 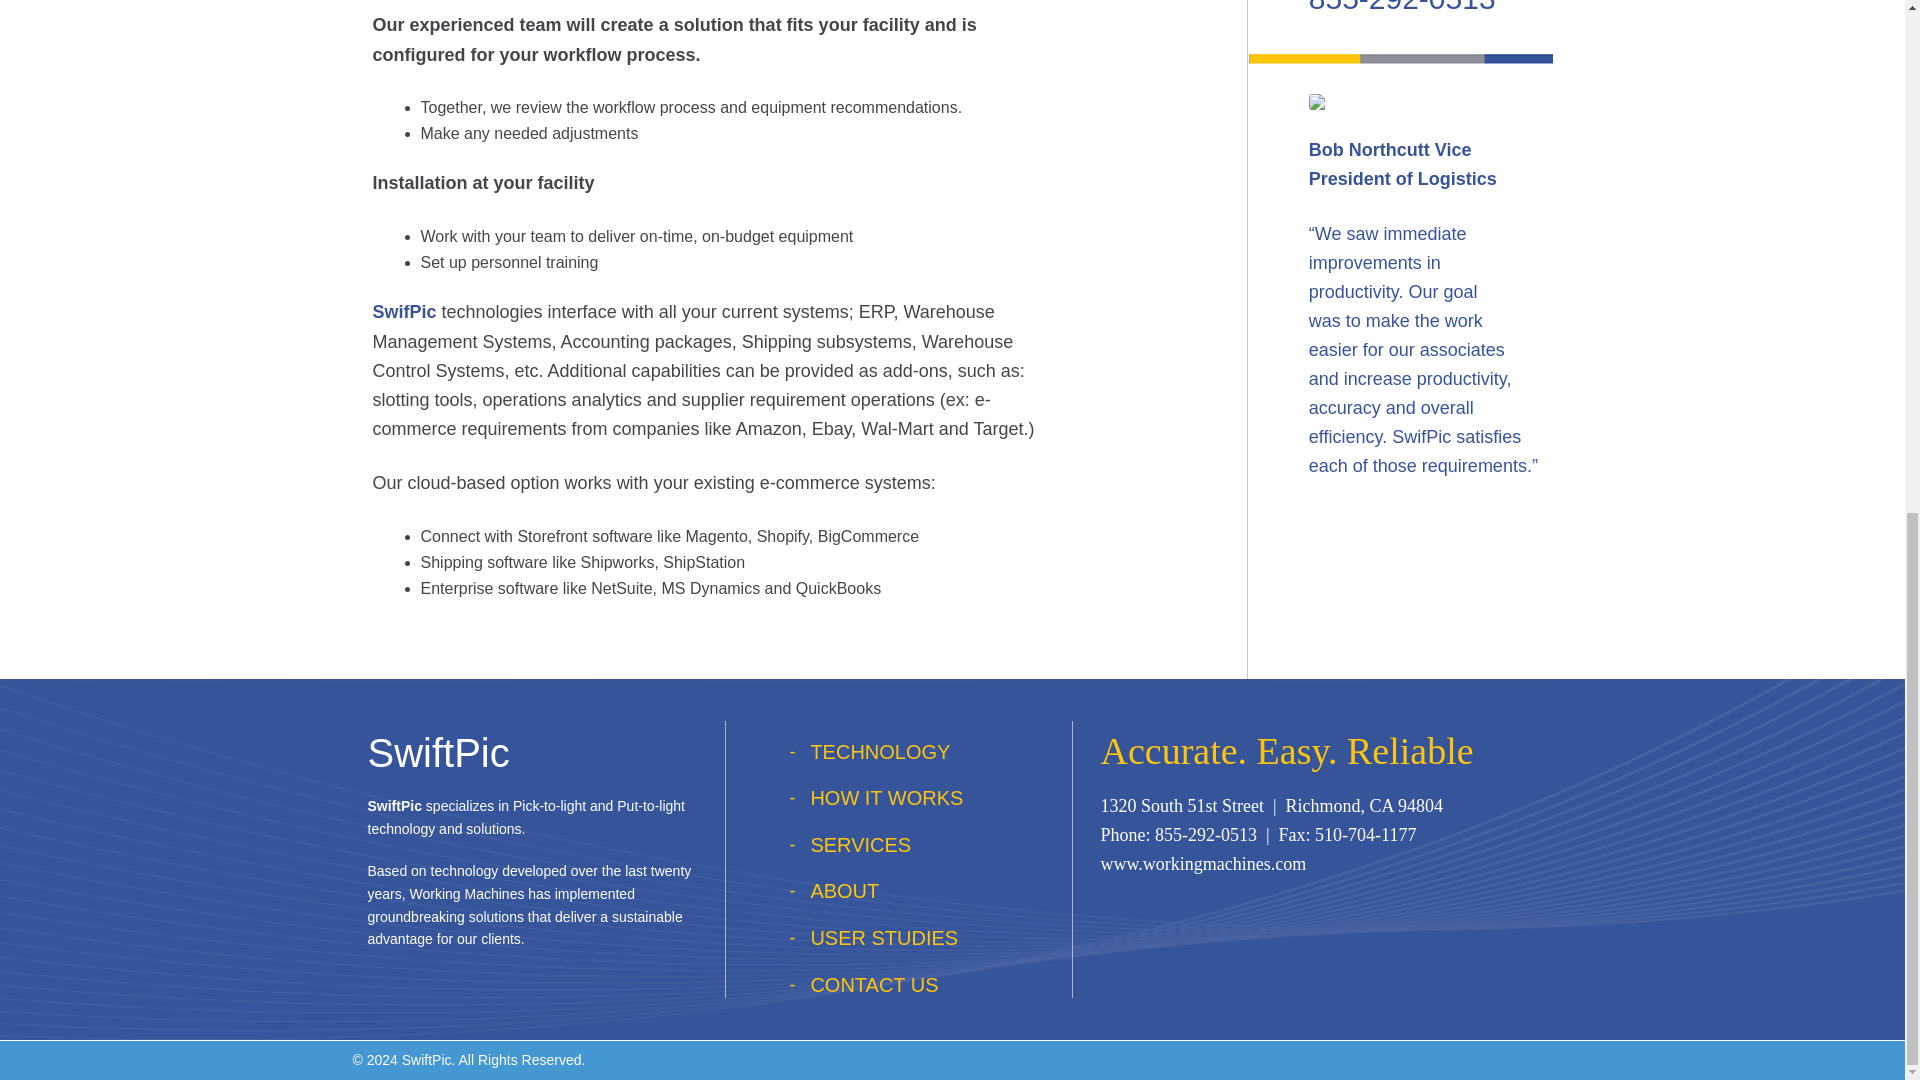 I want to click on ABOUT, so click(x=844, y=890).